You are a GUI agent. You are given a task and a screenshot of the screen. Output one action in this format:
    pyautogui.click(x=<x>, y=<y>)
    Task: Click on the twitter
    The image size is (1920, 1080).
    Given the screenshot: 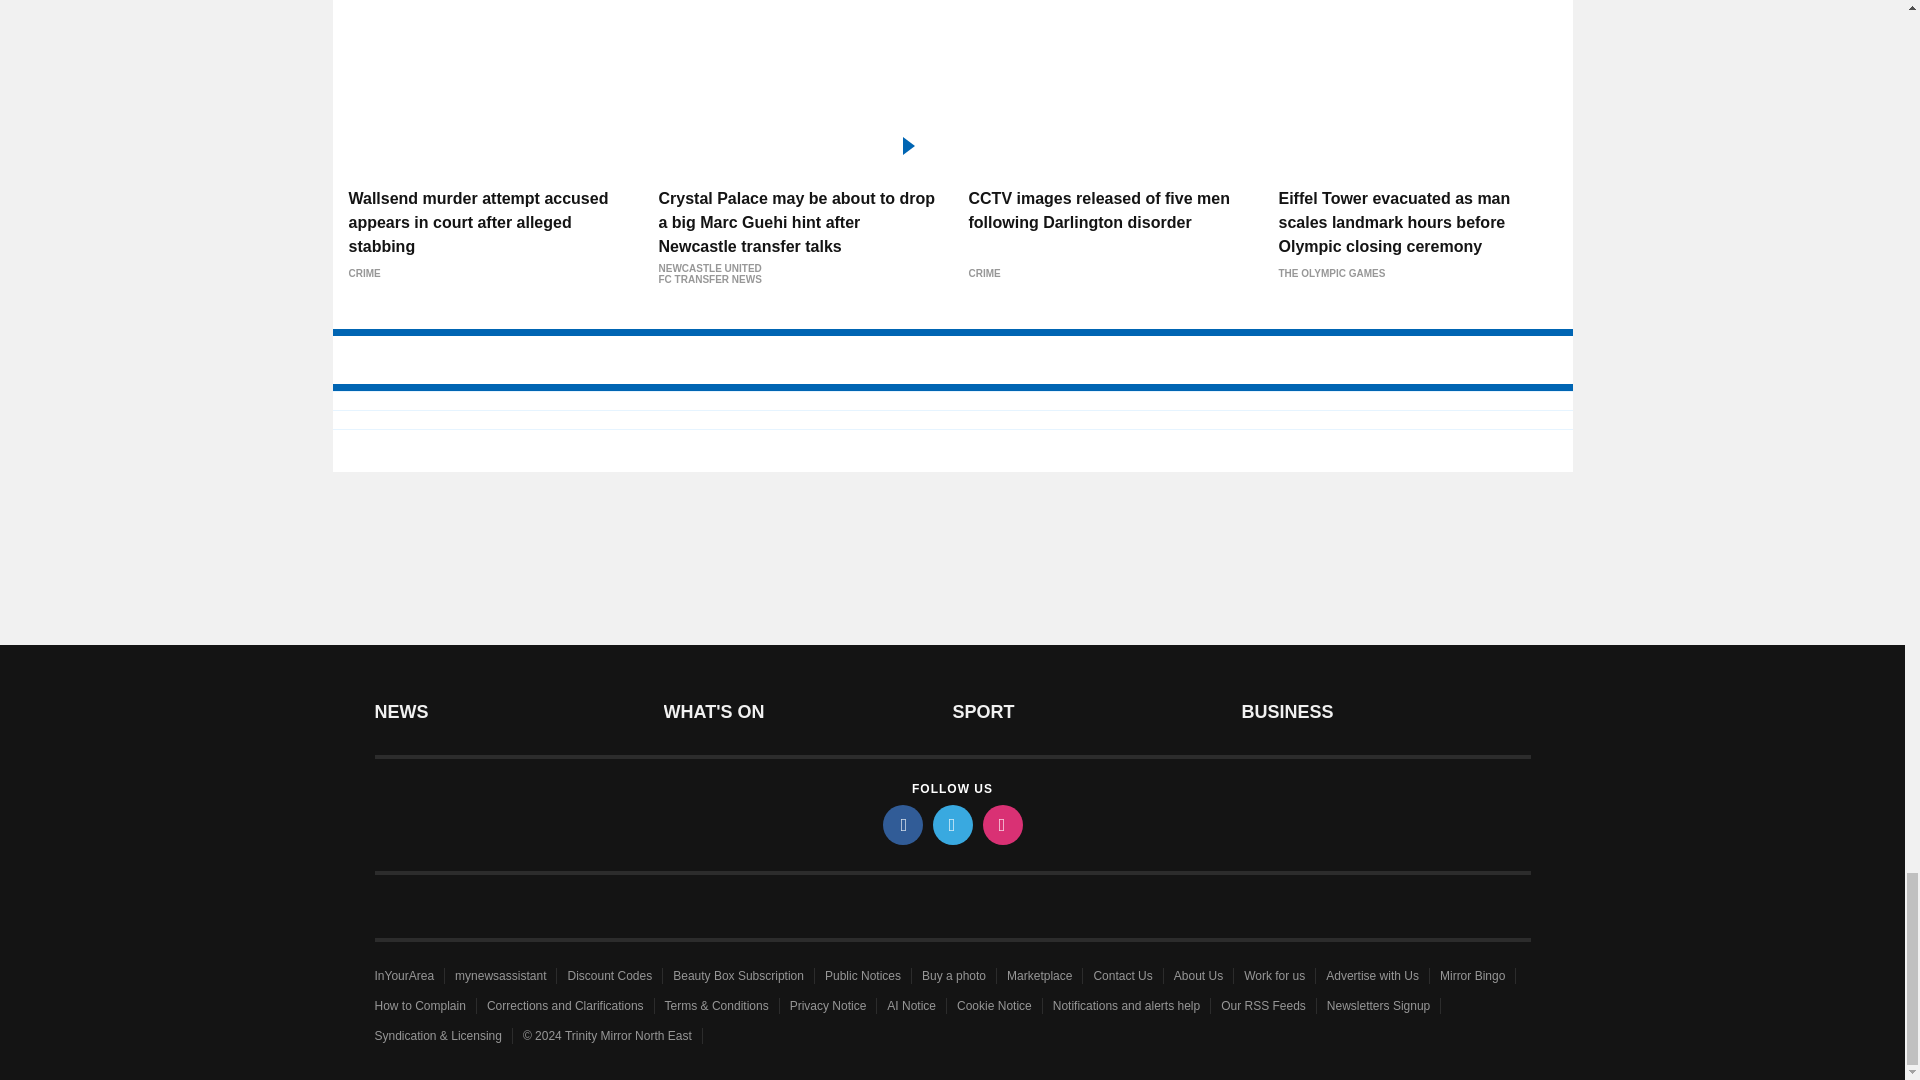 What is the action you would take?
    pyautogui.click(x=951, y=824)
    